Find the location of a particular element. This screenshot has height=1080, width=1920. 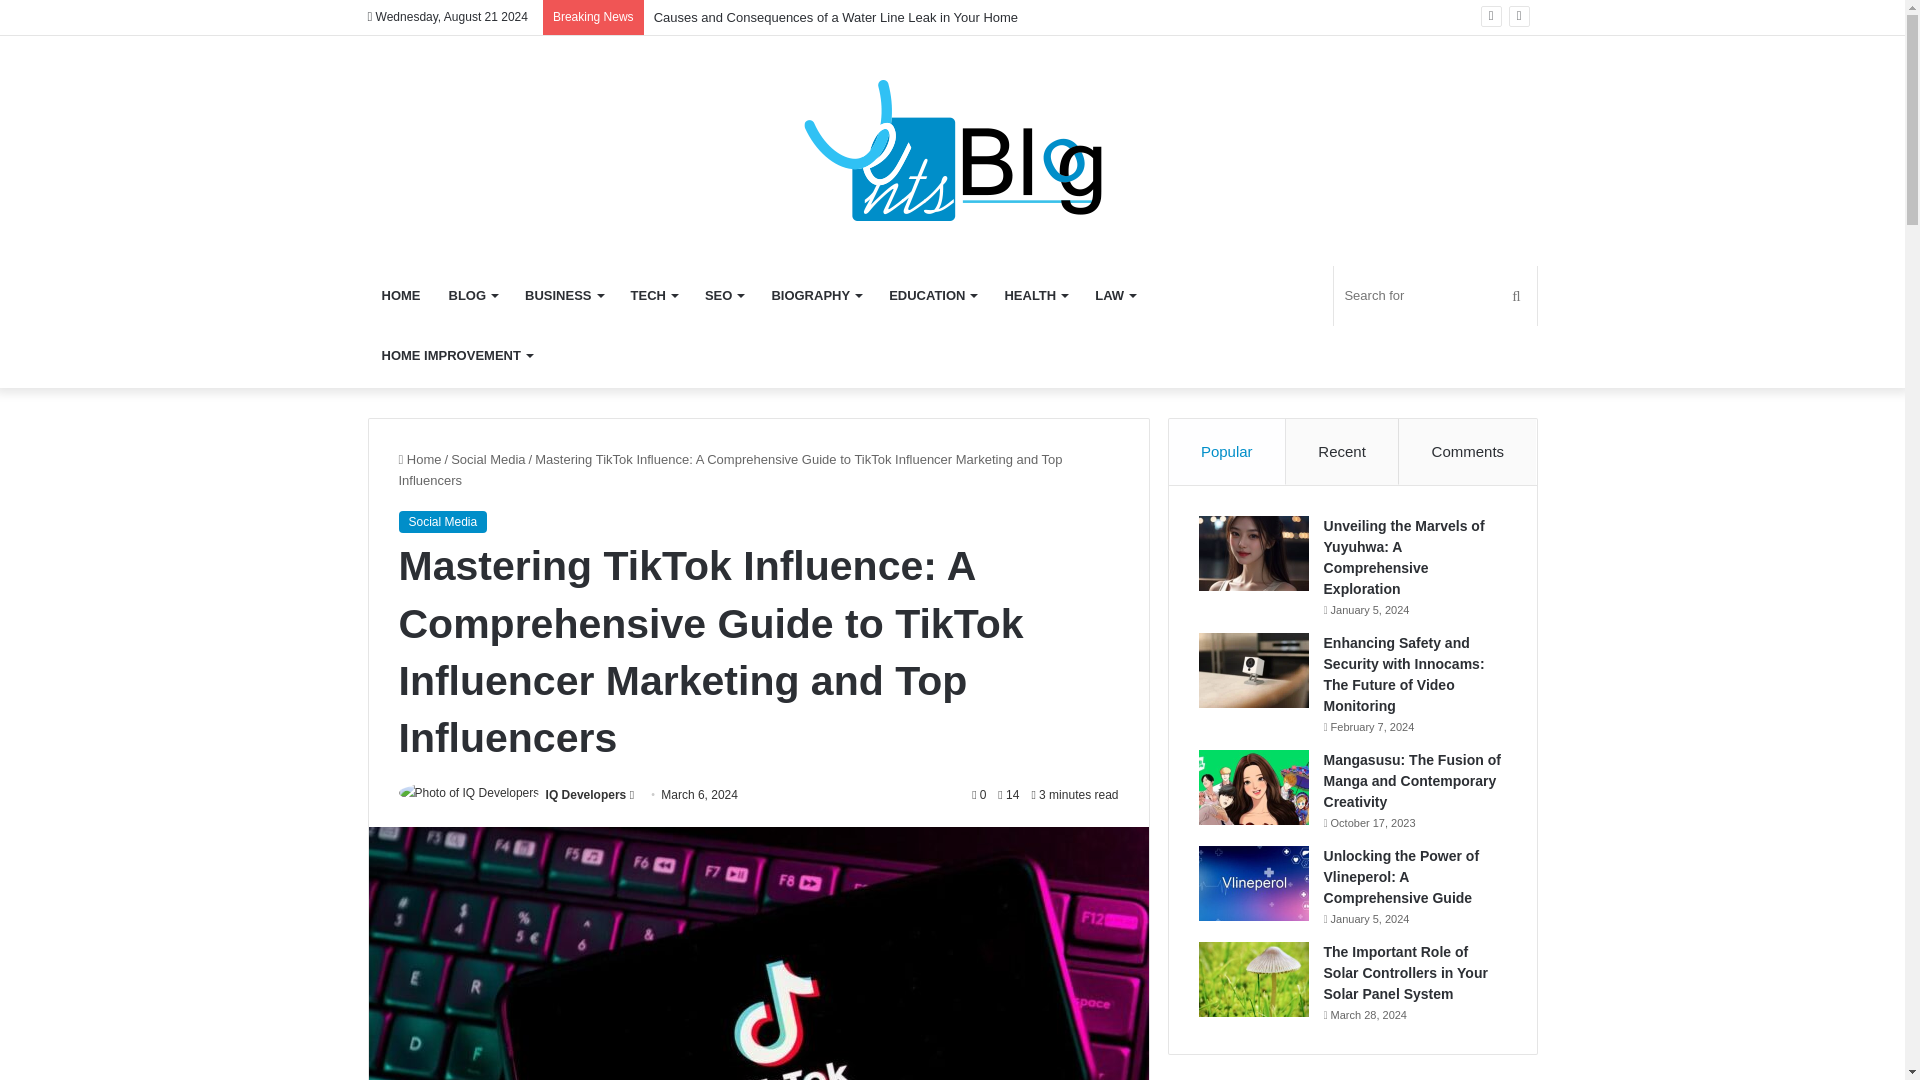

TECH is located at coordinates (654, 296).